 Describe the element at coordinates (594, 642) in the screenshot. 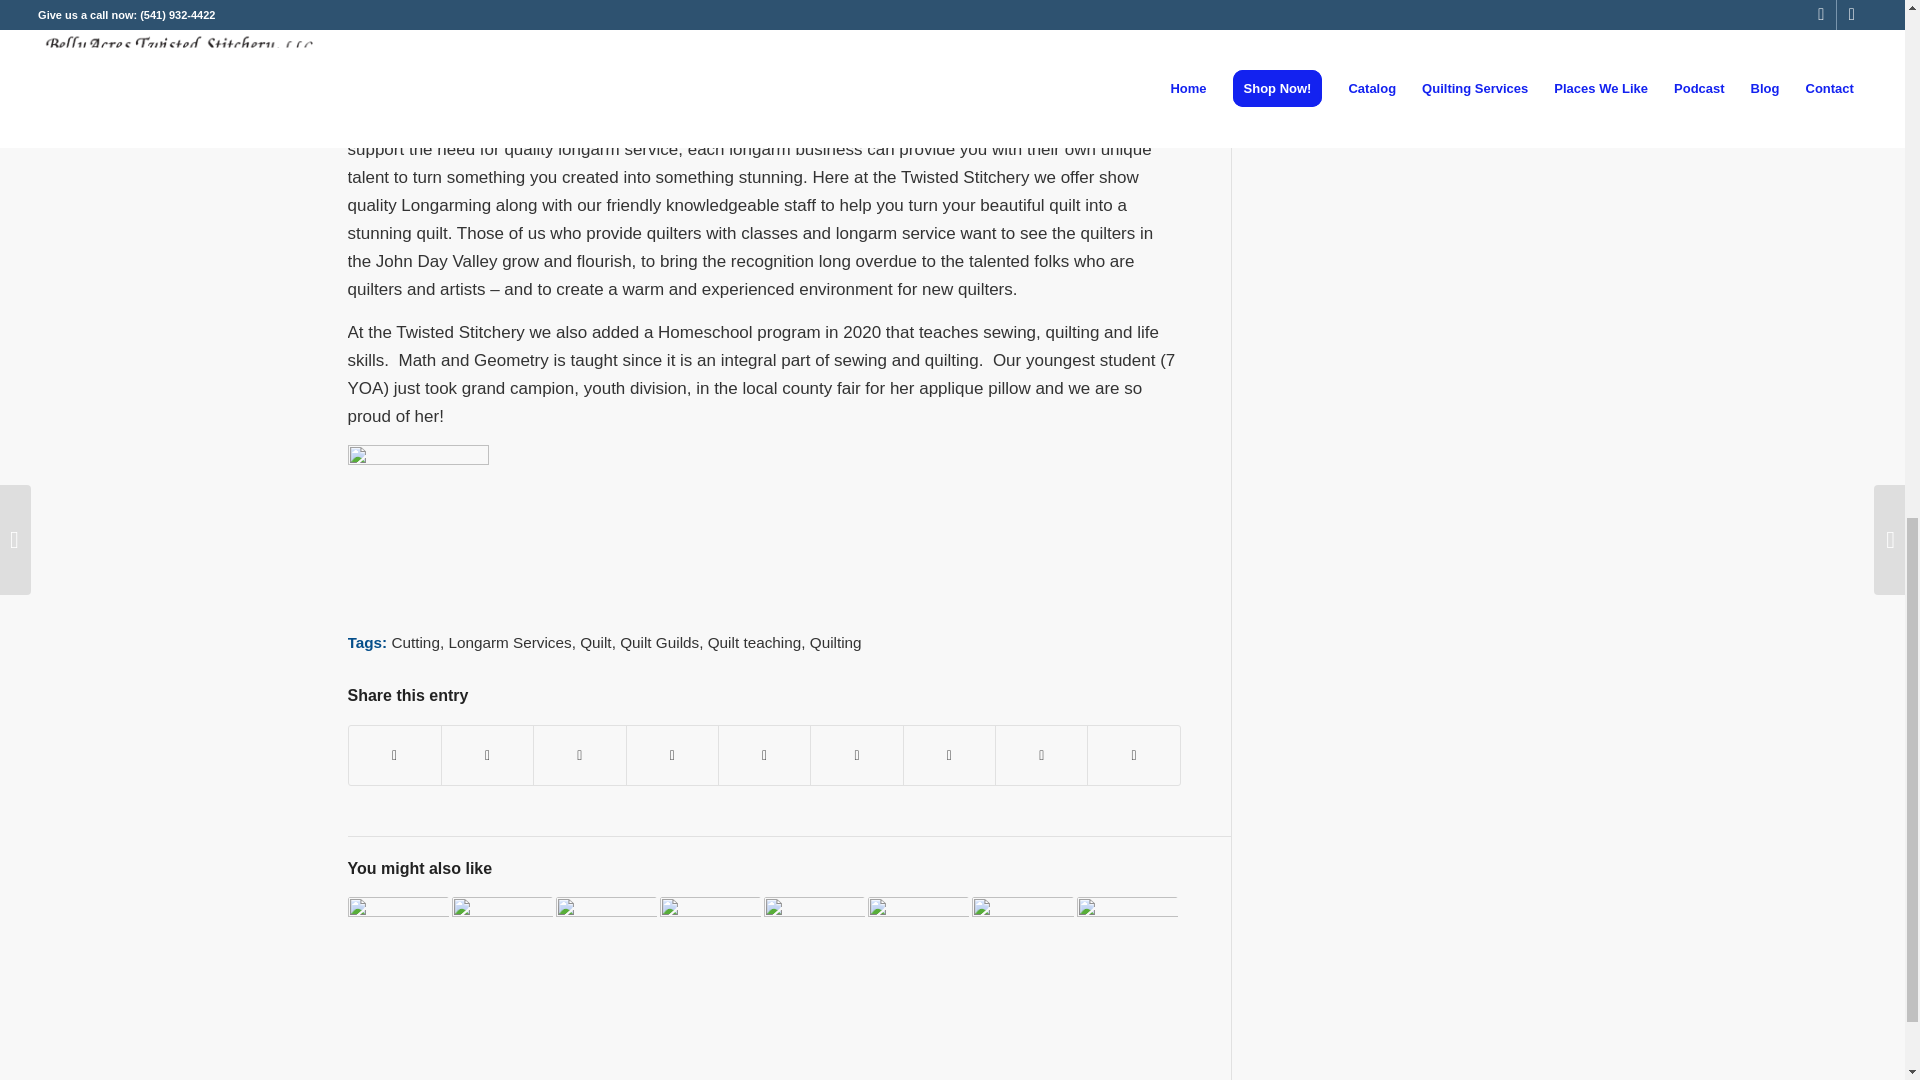

I see `Quilt` at that location.